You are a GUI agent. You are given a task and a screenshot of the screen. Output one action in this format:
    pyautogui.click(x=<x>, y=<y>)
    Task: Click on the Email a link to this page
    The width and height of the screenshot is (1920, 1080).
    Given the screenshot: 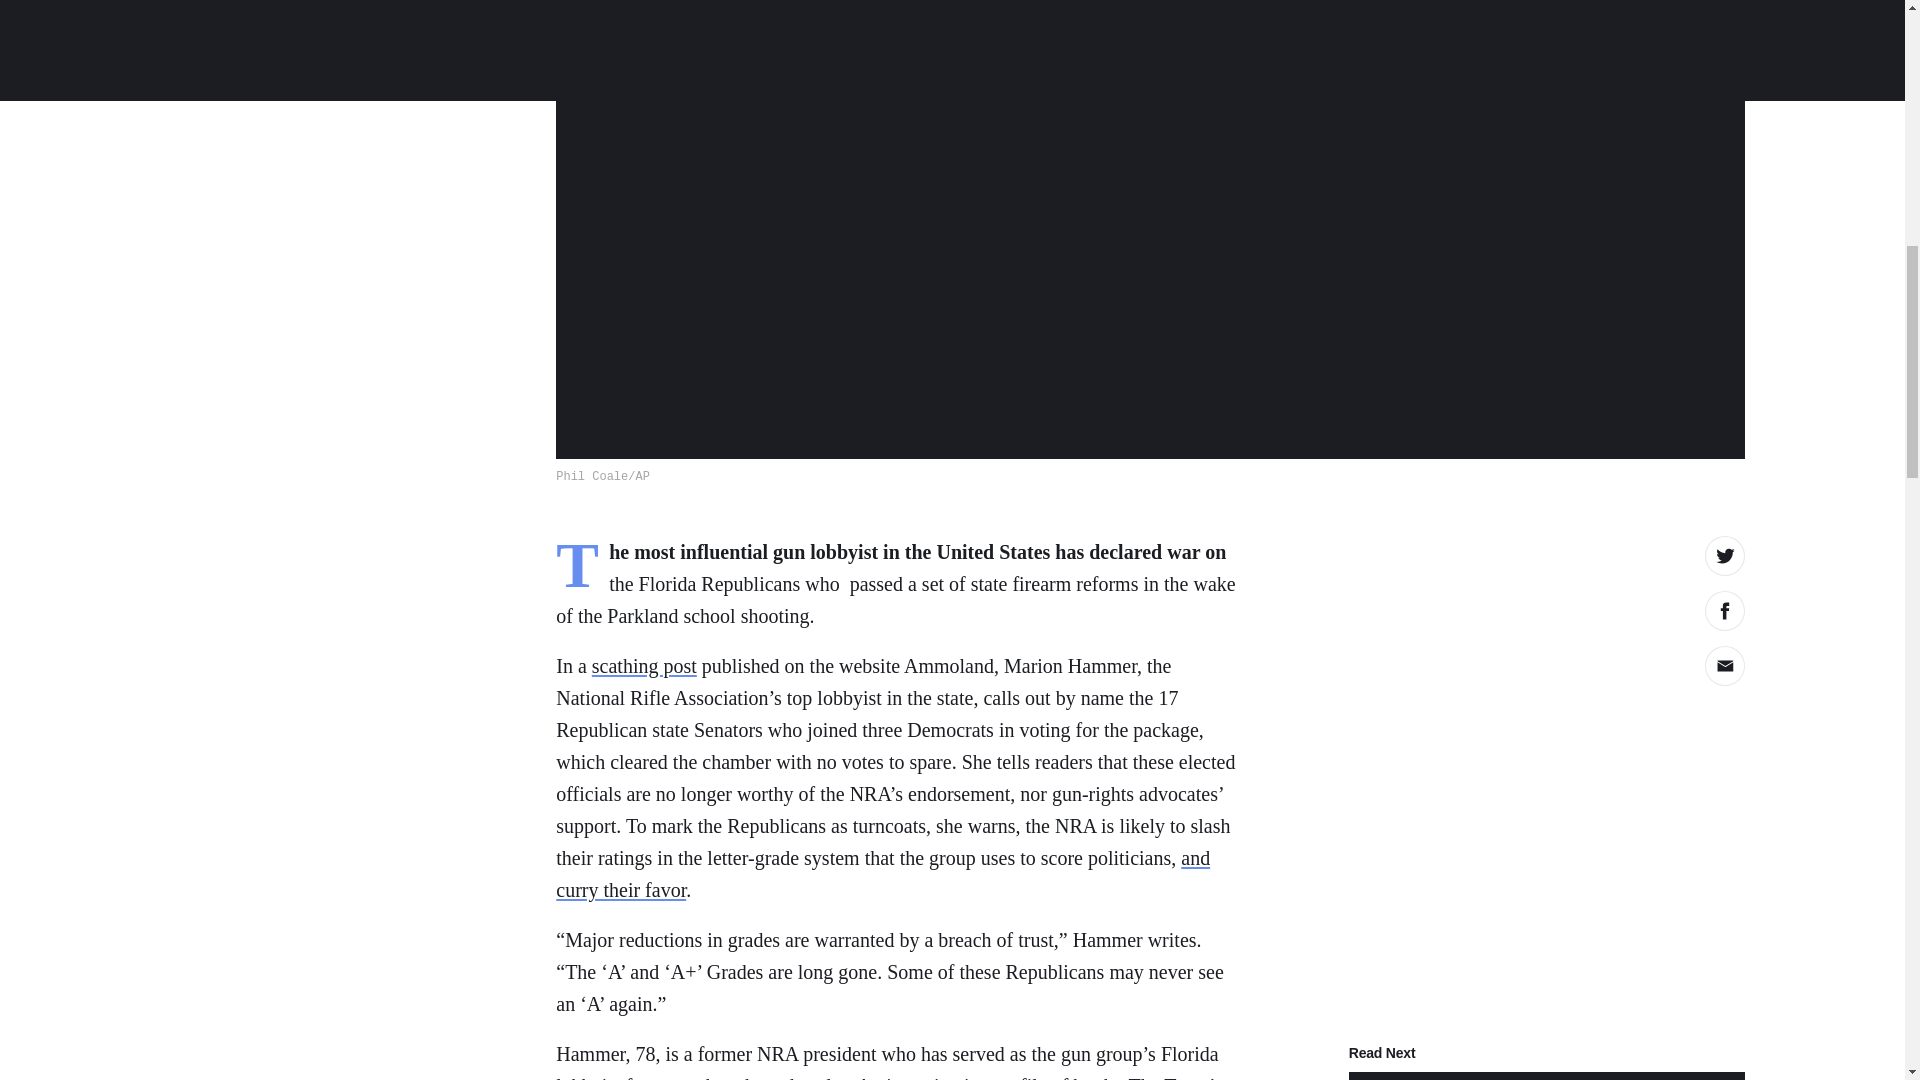 What is the action you would take?
    pyautogui.click(x=1724, y=665)
    